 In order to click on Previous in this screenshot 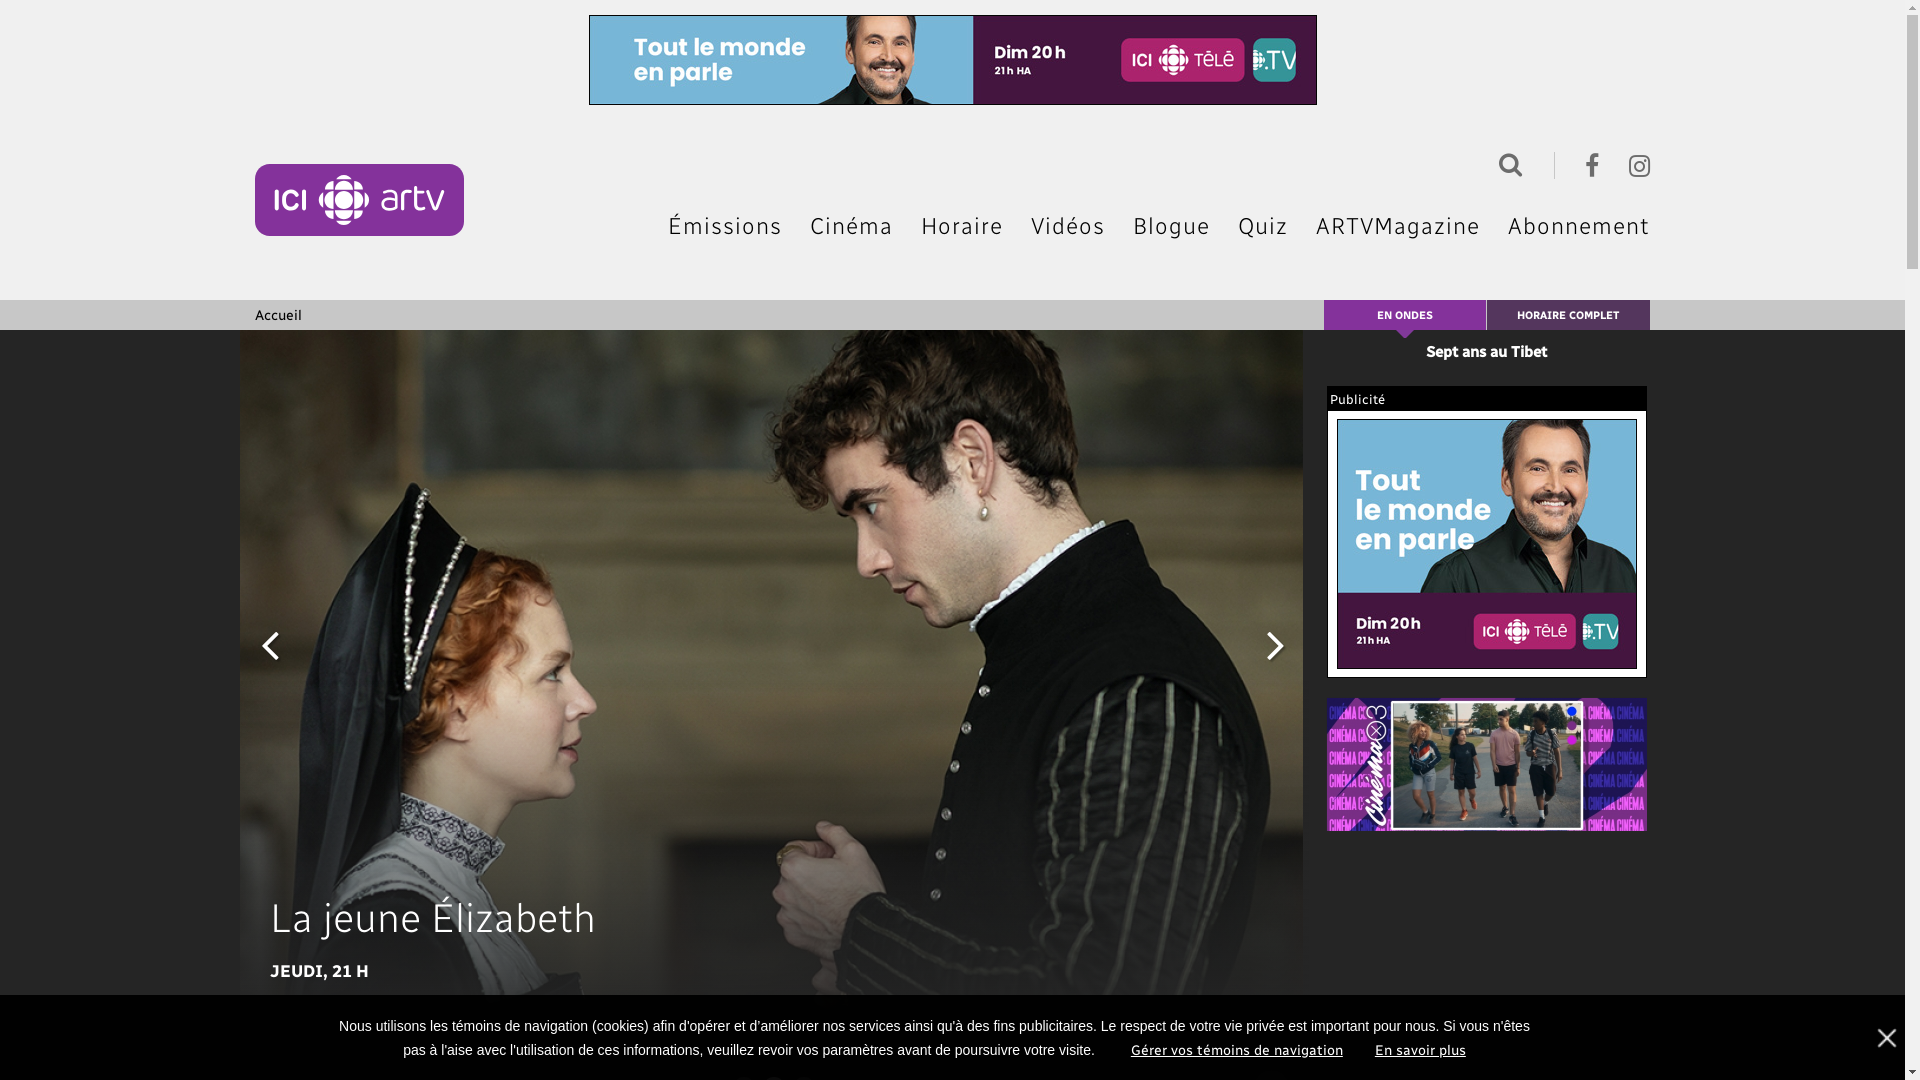, I will do `click(270, 644)`.